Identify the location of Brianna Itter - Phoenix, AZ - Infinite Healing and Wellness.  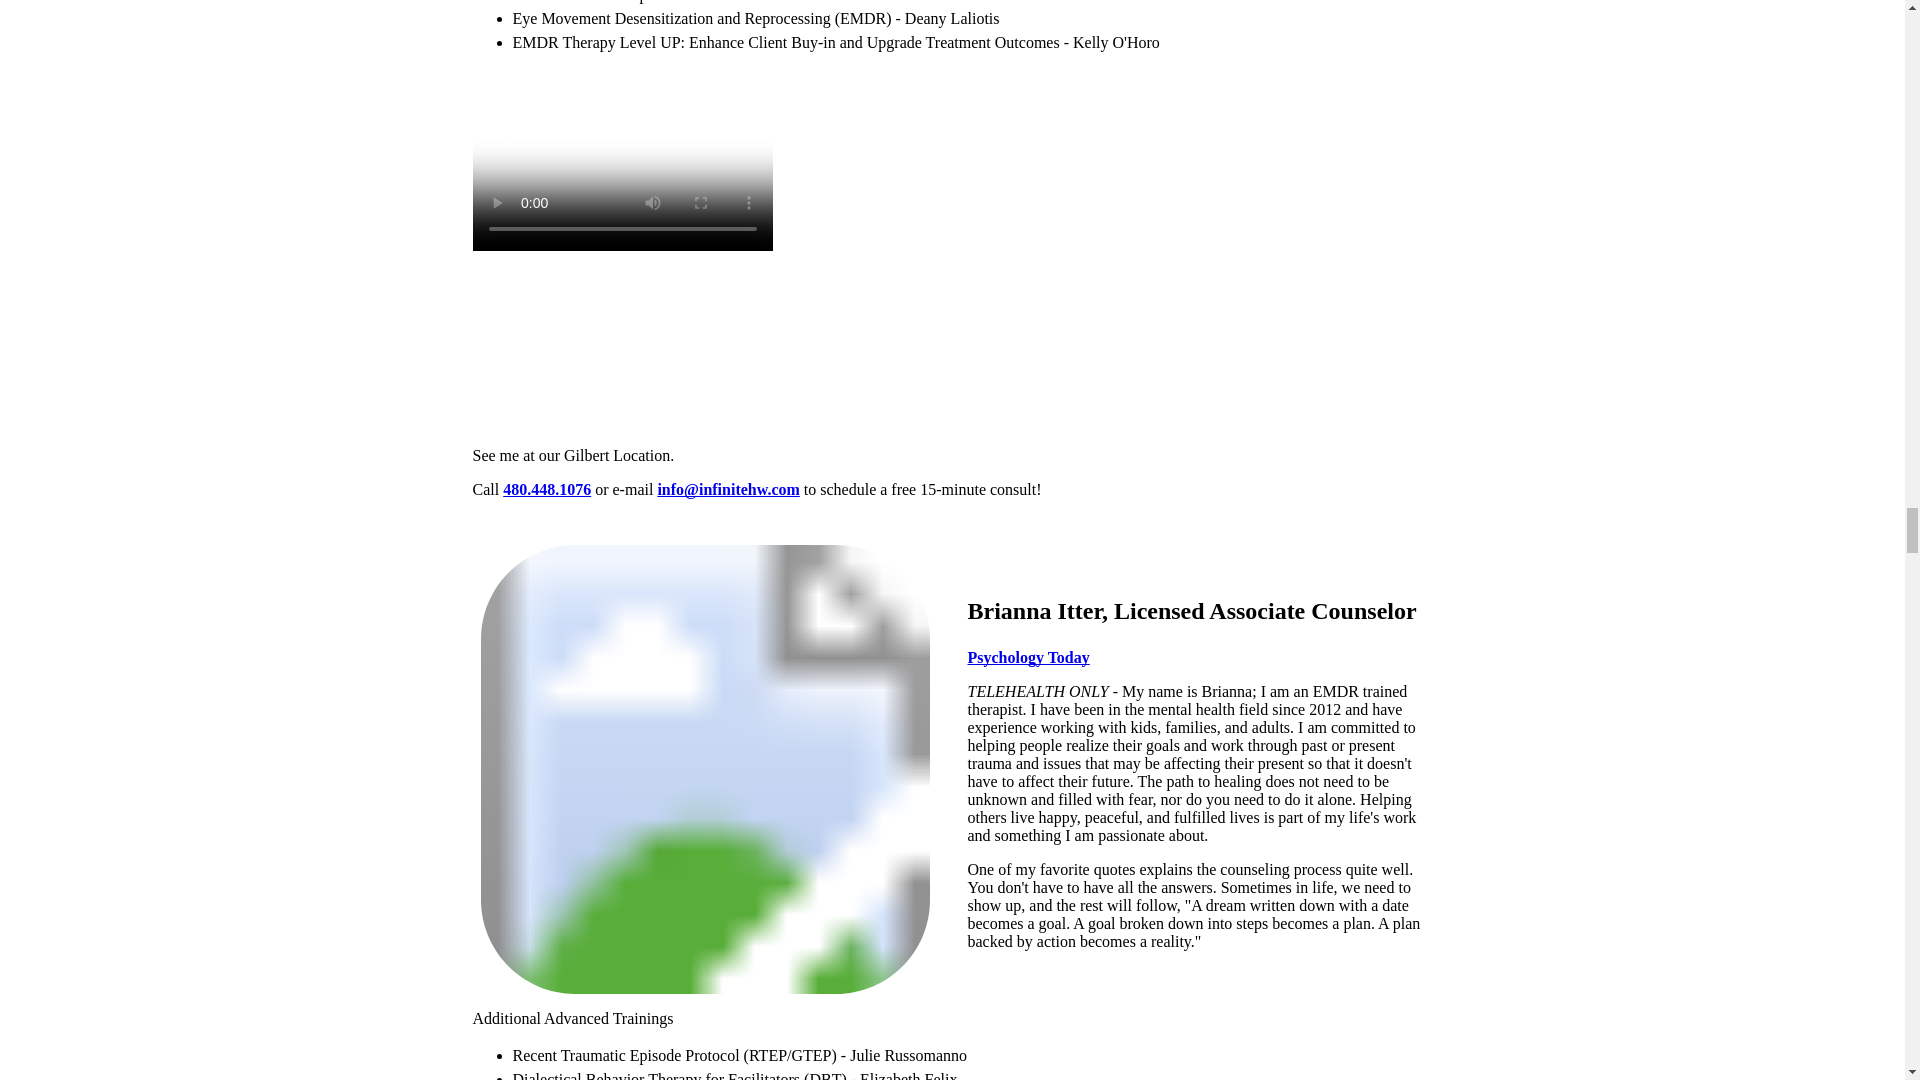
(704, 769).